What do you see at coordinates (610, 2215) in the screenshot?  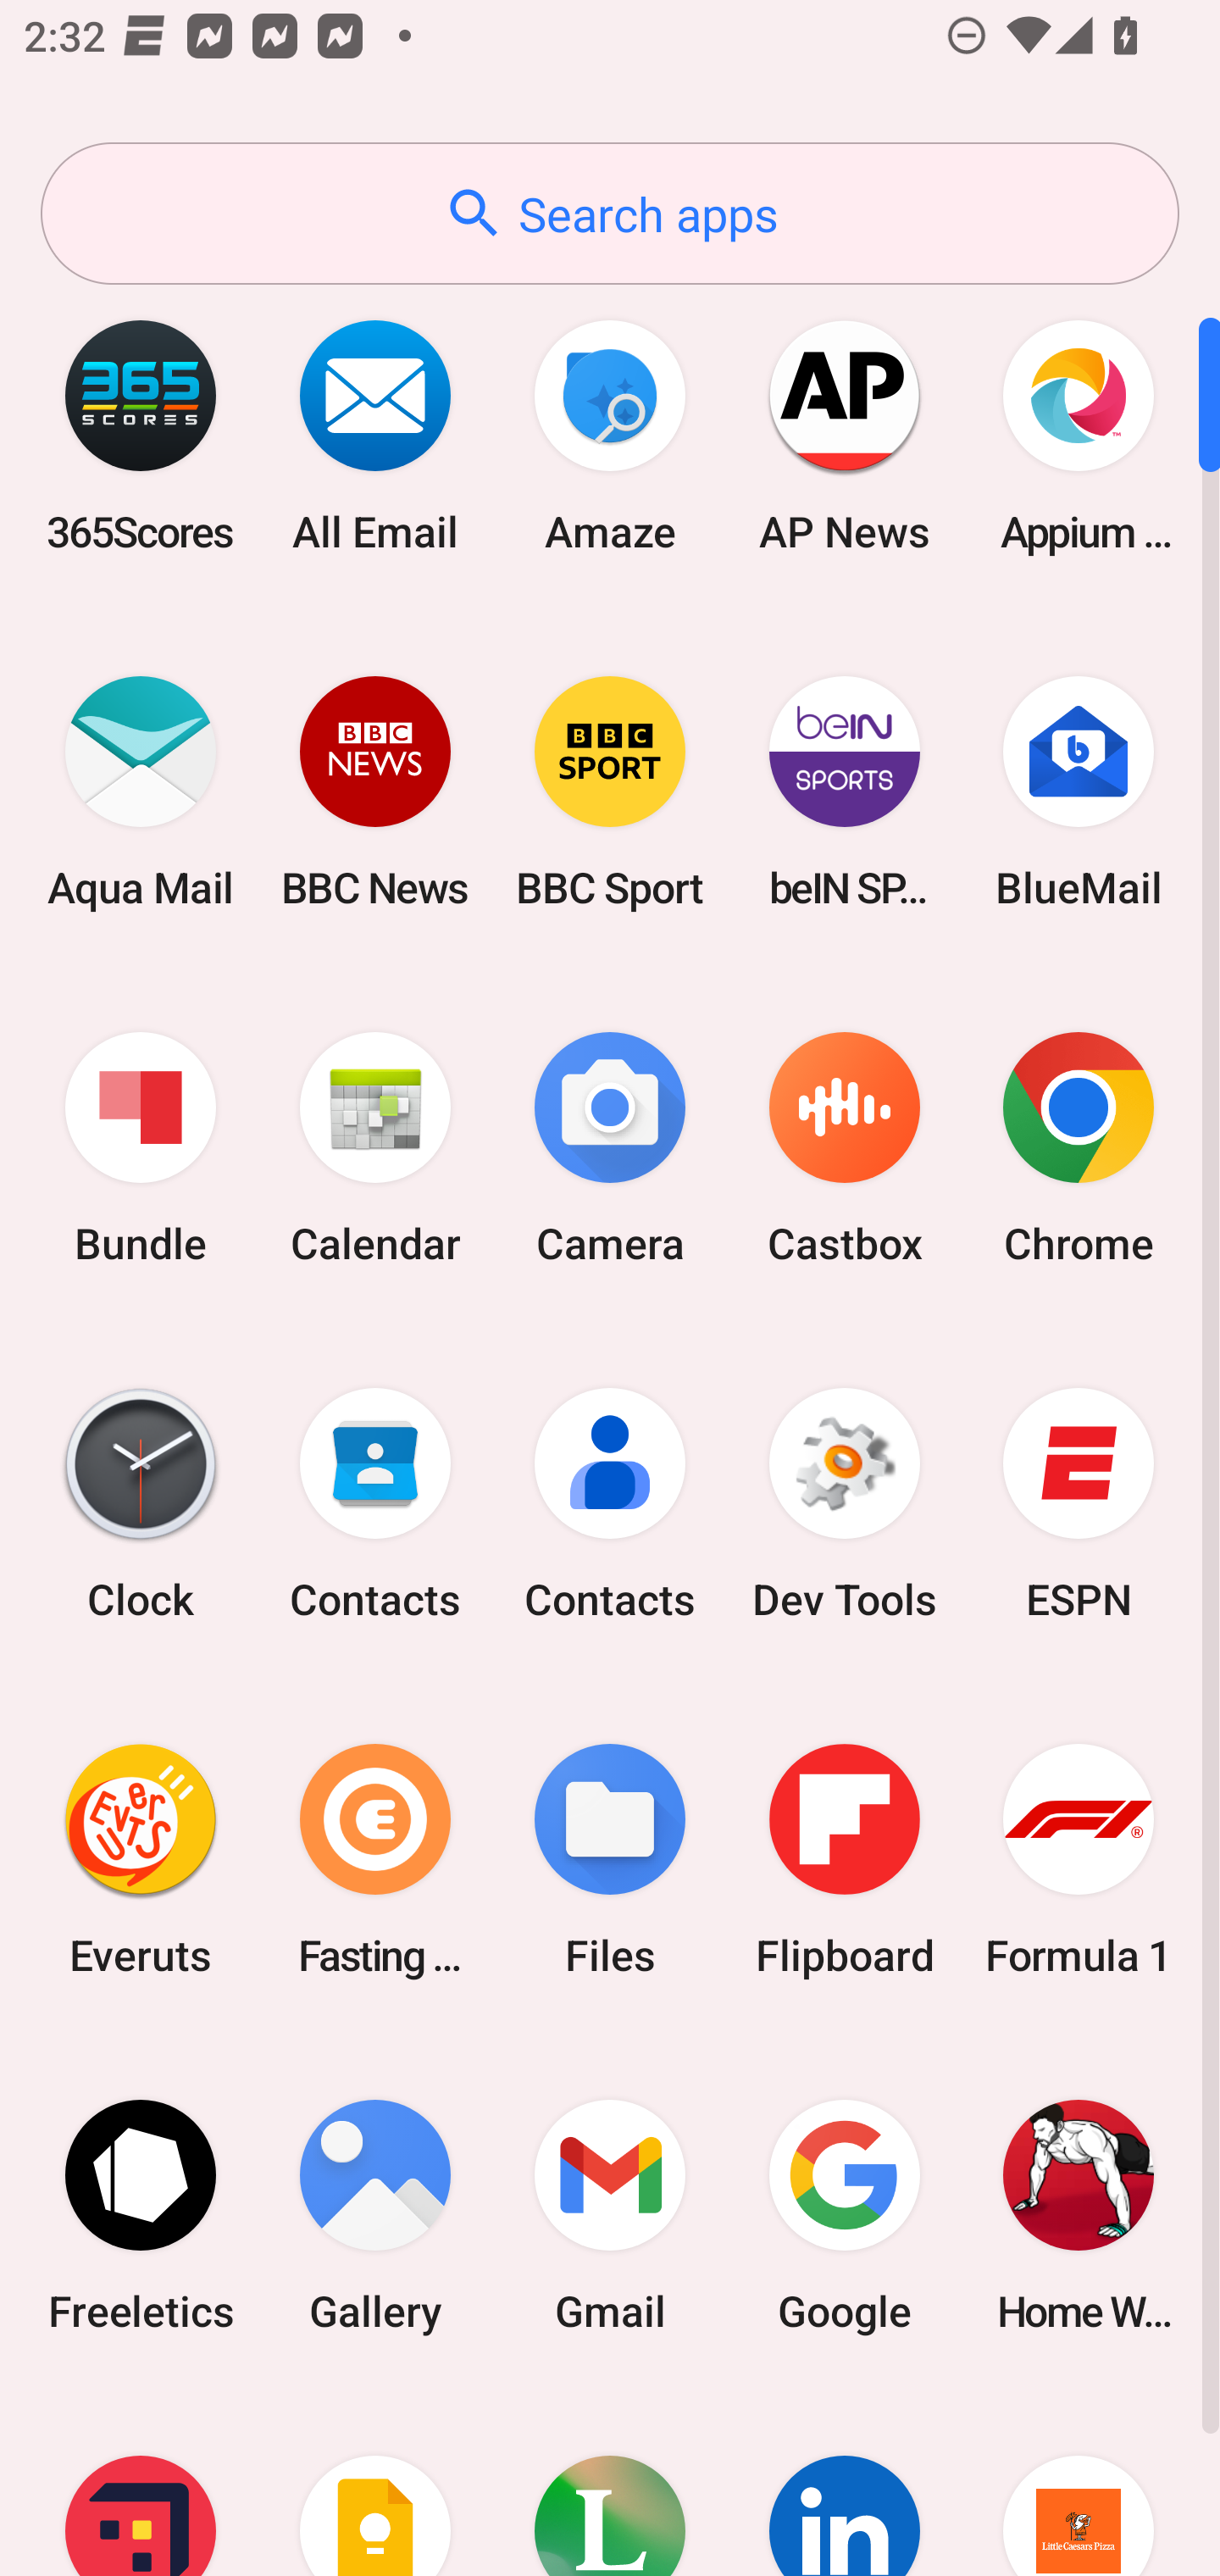 I see `Gmail` at bounding box center [610, 2215].